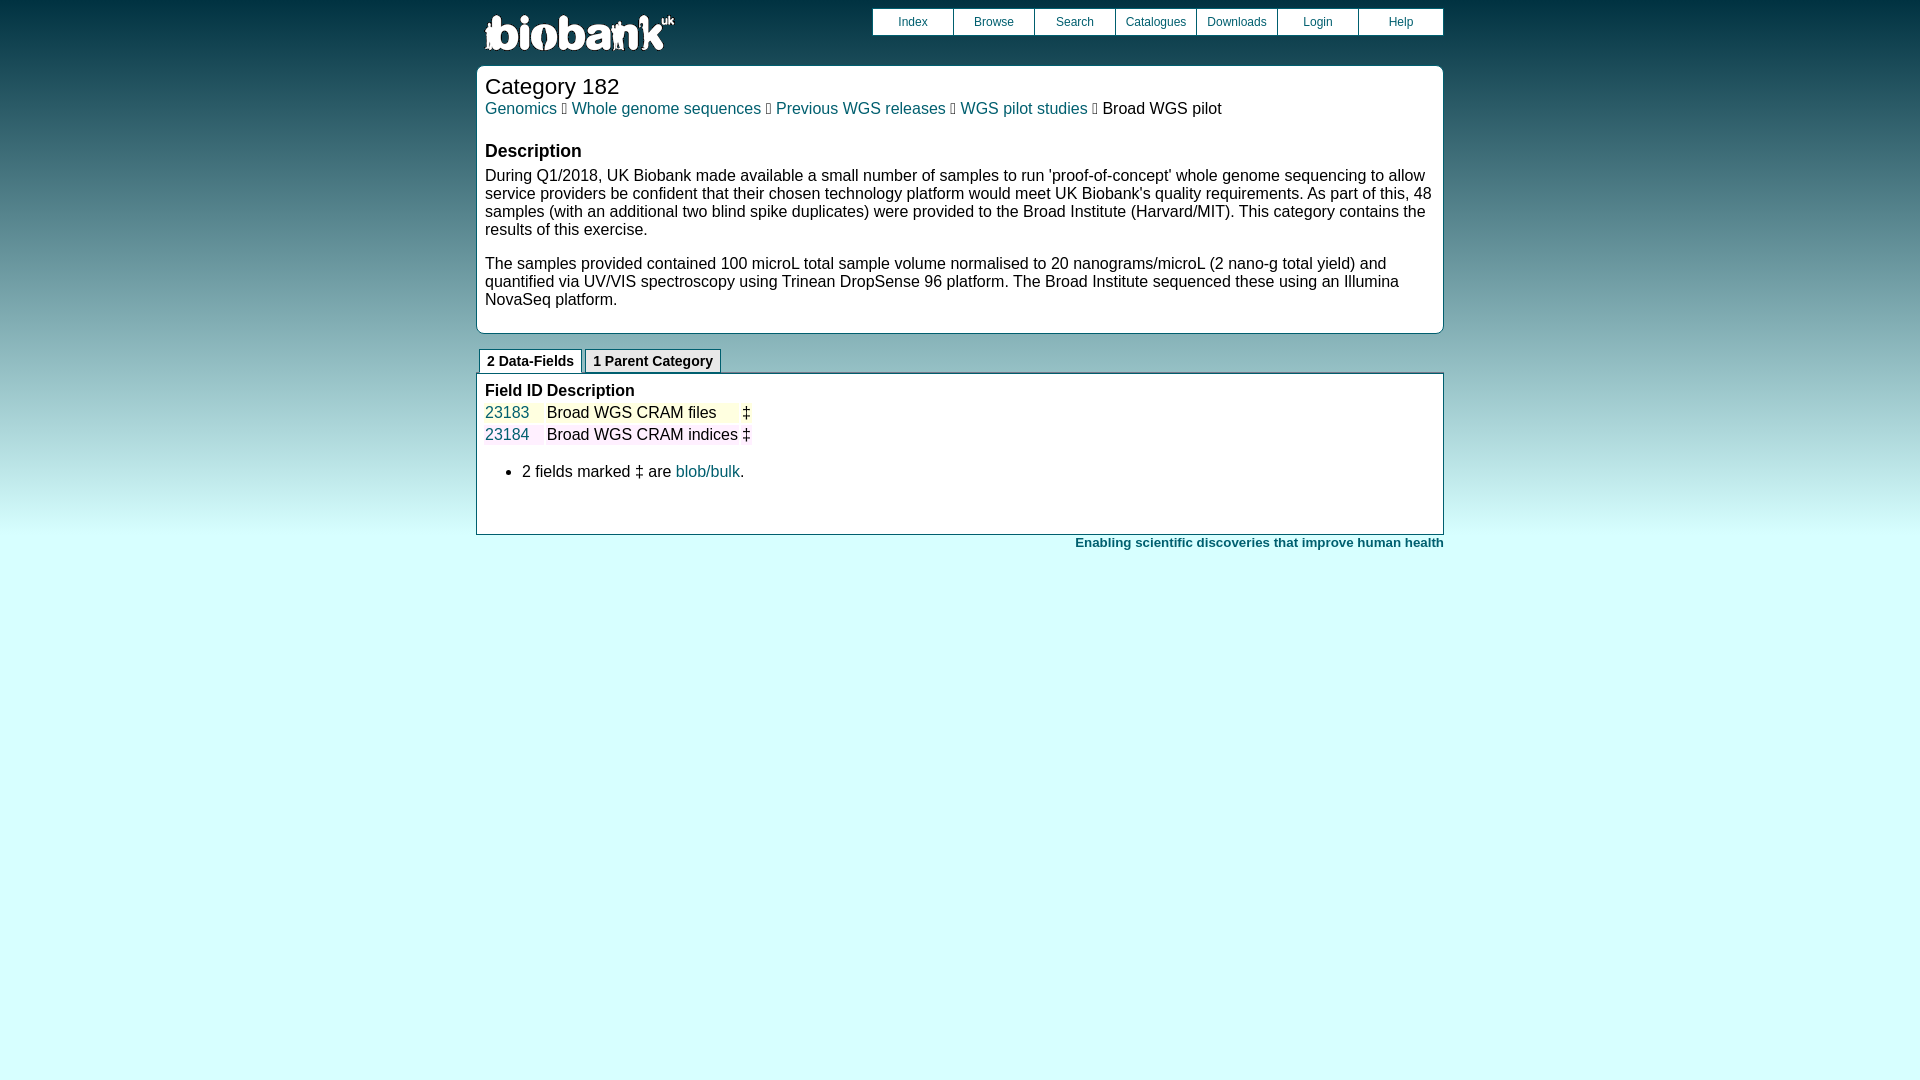 The height and width of the screenshot is (1080, 1920). I want to click on 23183, so click(507, 412).